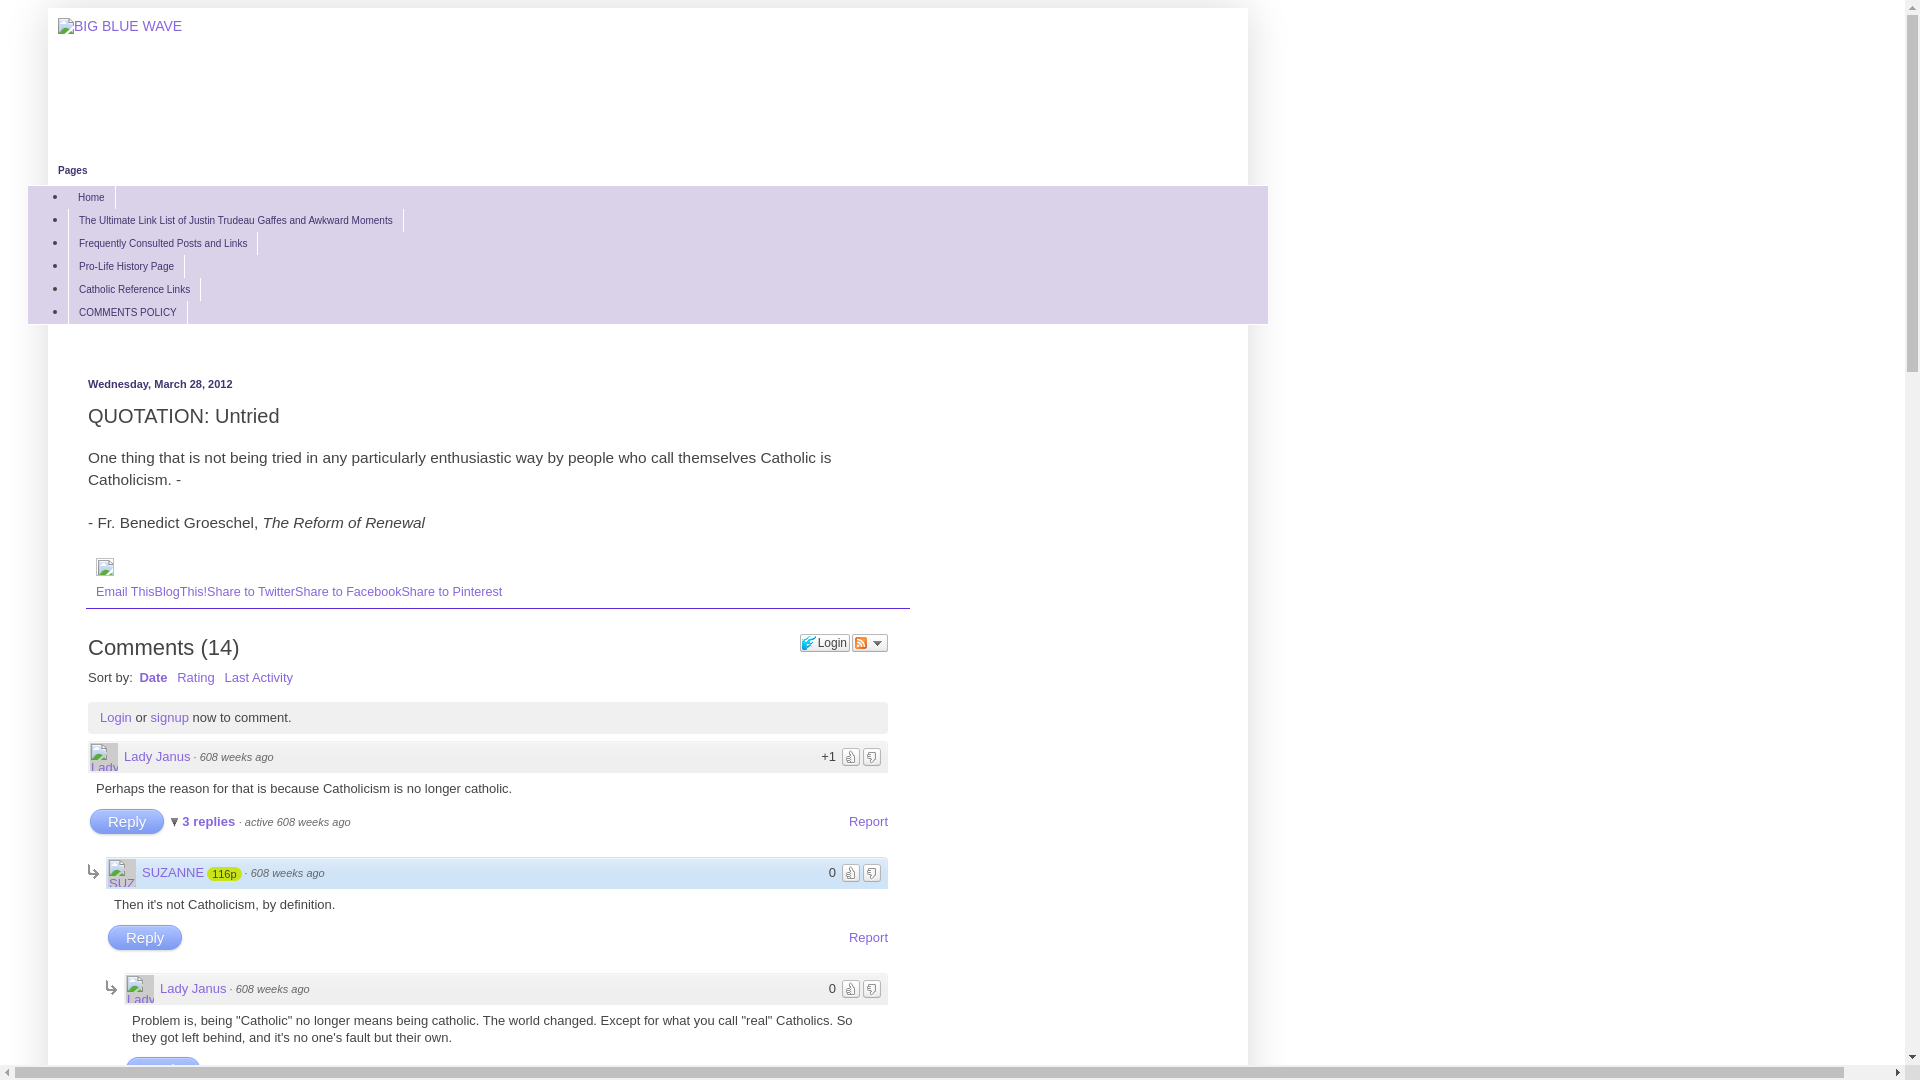  I want to click on 608 weeks ago, so click(237, 757).